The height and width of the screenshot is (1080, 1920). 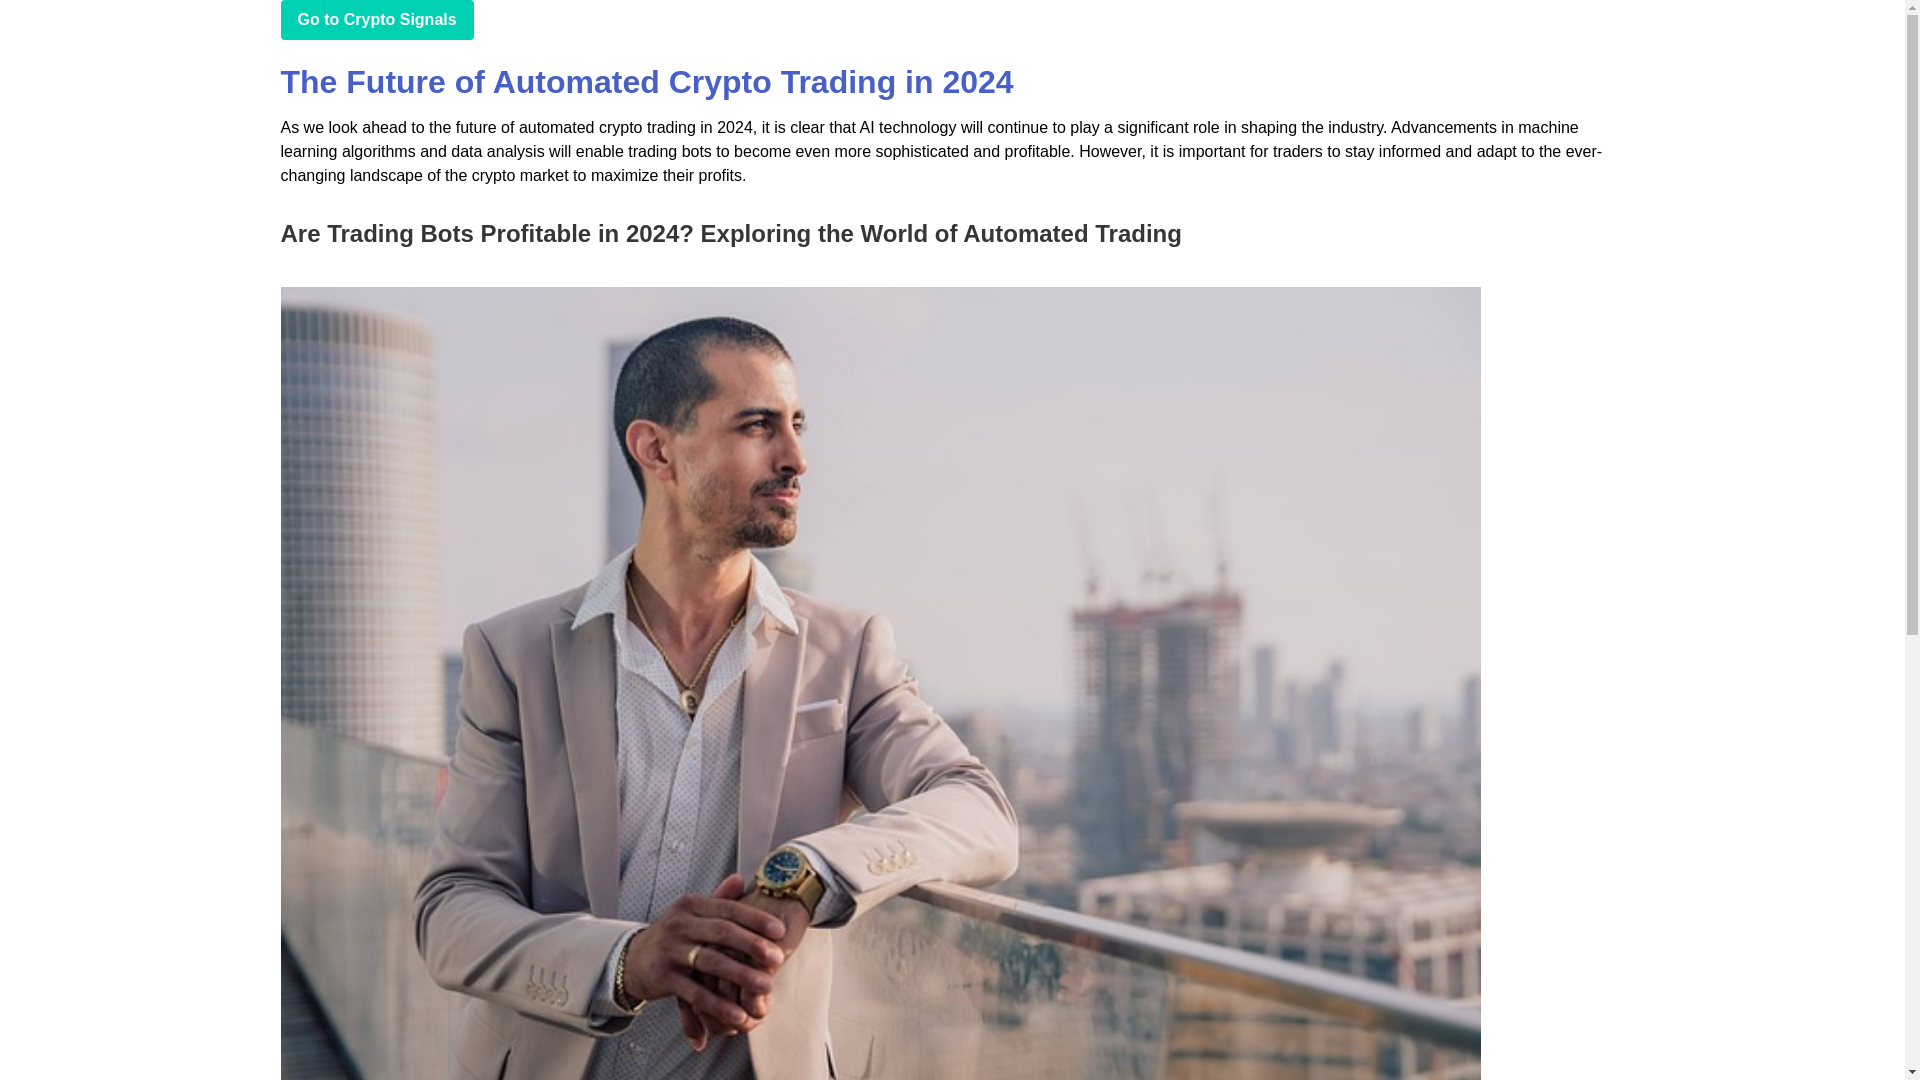 I want to click on Go to Crypto Signals, so click(x=376, y=20).